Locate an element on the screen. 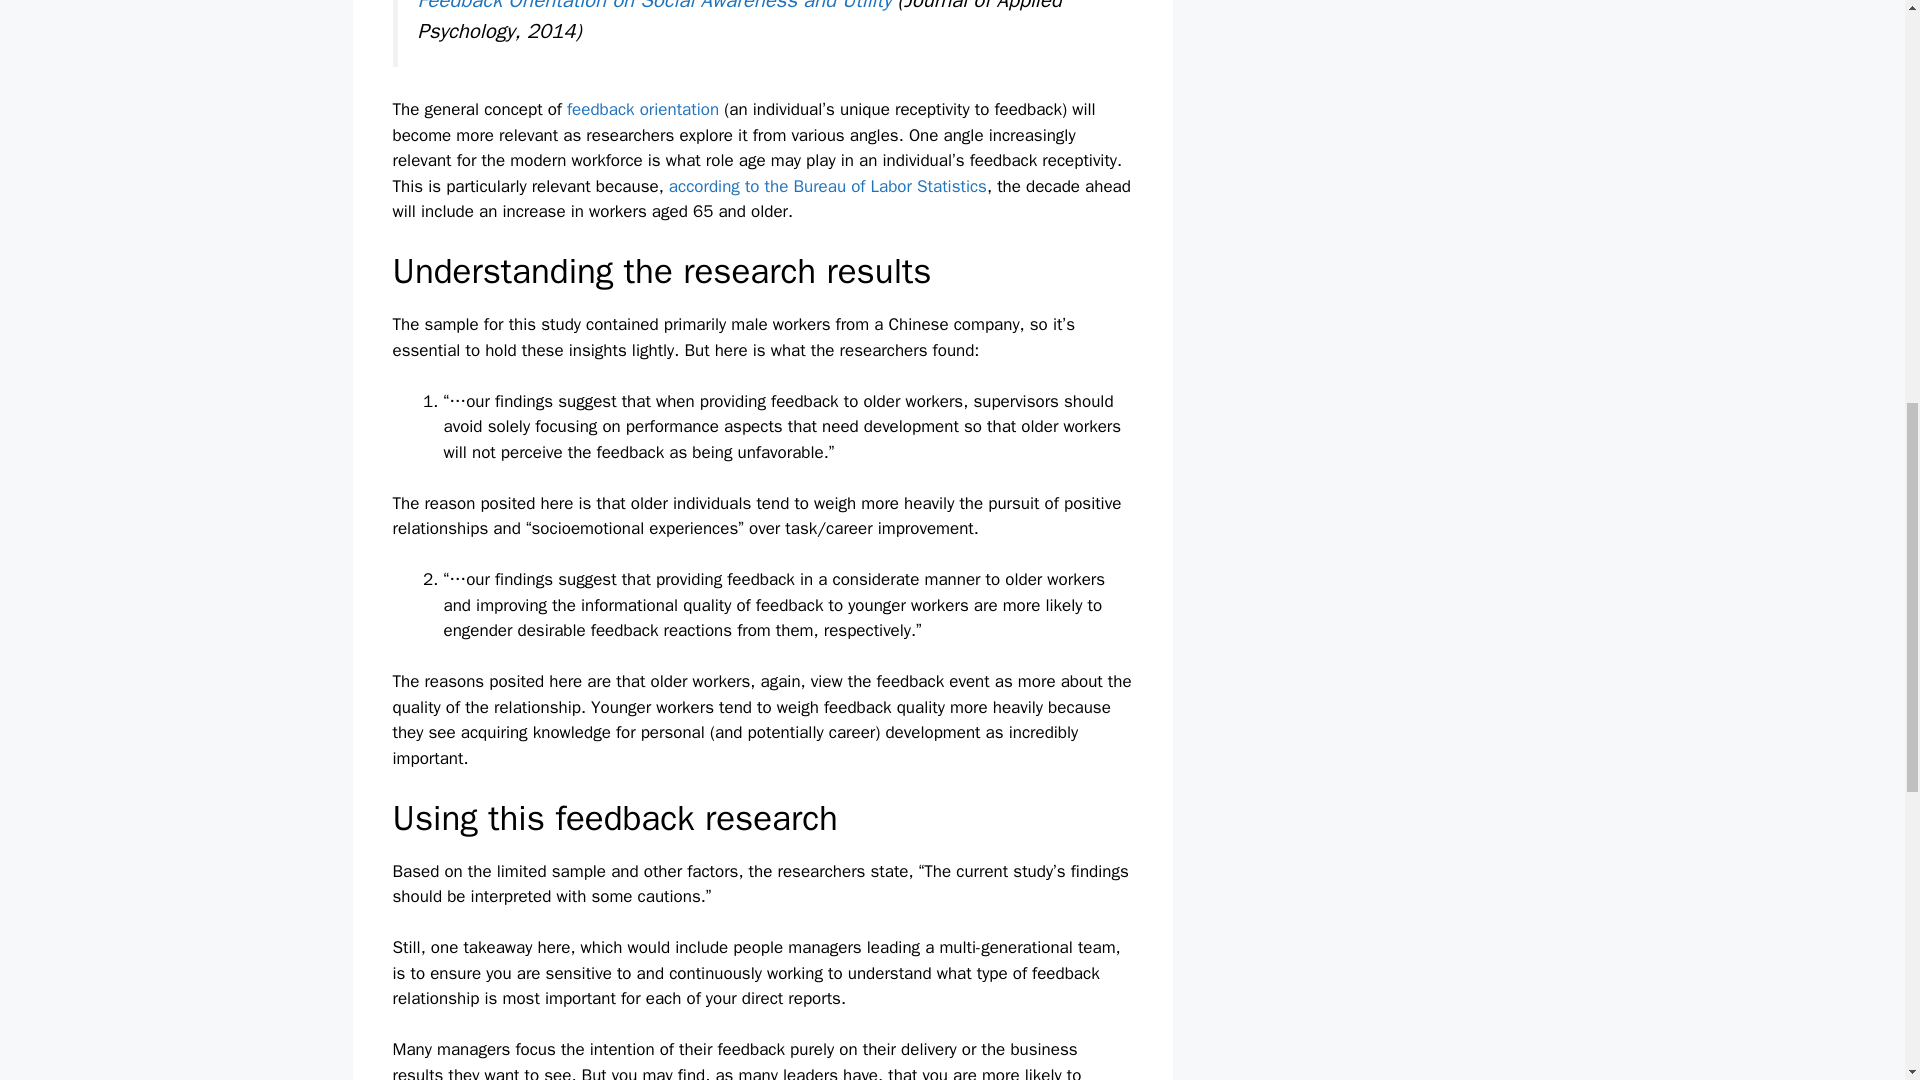 The image size is (1920, 1080). Scroll back to top is located at coordinates (1855, 949).